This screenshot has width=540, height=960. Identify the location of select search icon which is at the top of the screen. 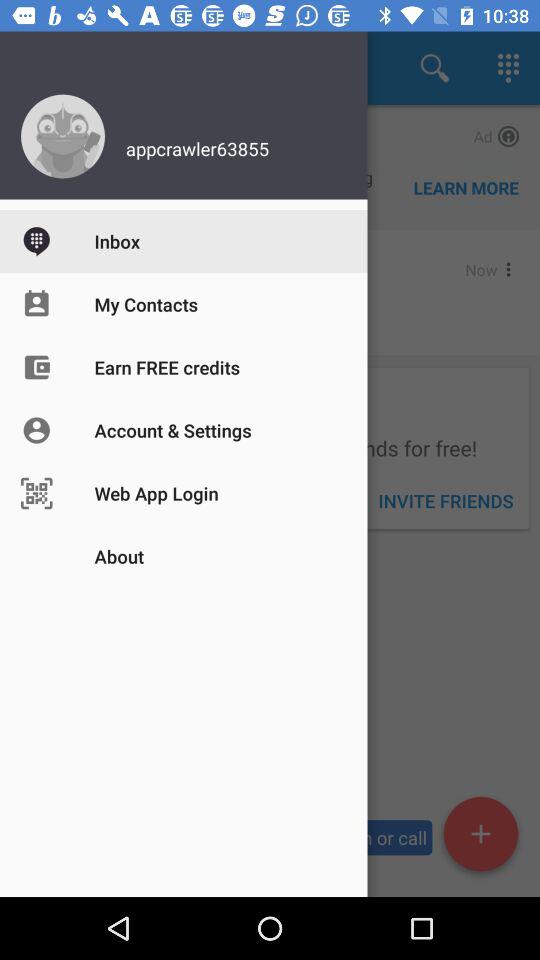
(434, 68).